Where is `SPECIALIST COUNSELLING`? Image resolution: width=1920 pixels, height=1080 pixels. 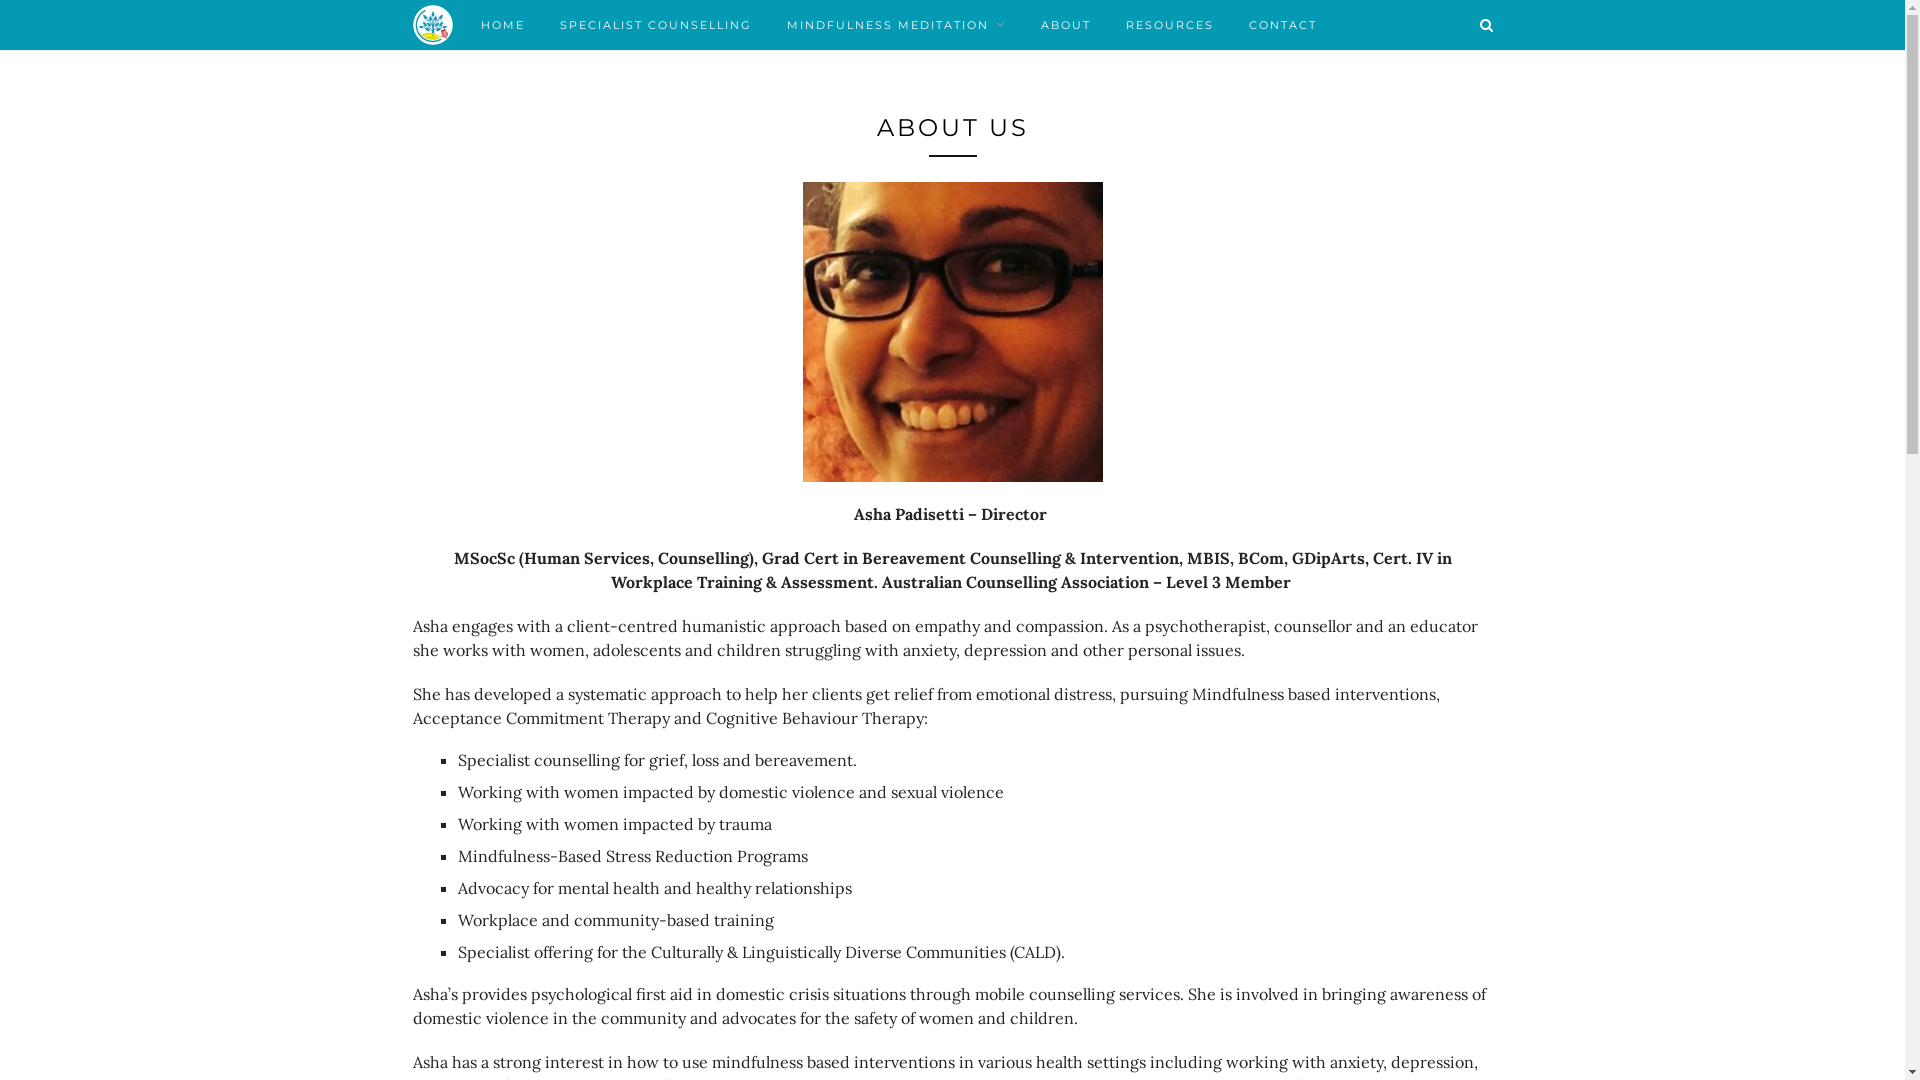 SPECIALIST COUNSELLING is located at coordinates (656, 25).